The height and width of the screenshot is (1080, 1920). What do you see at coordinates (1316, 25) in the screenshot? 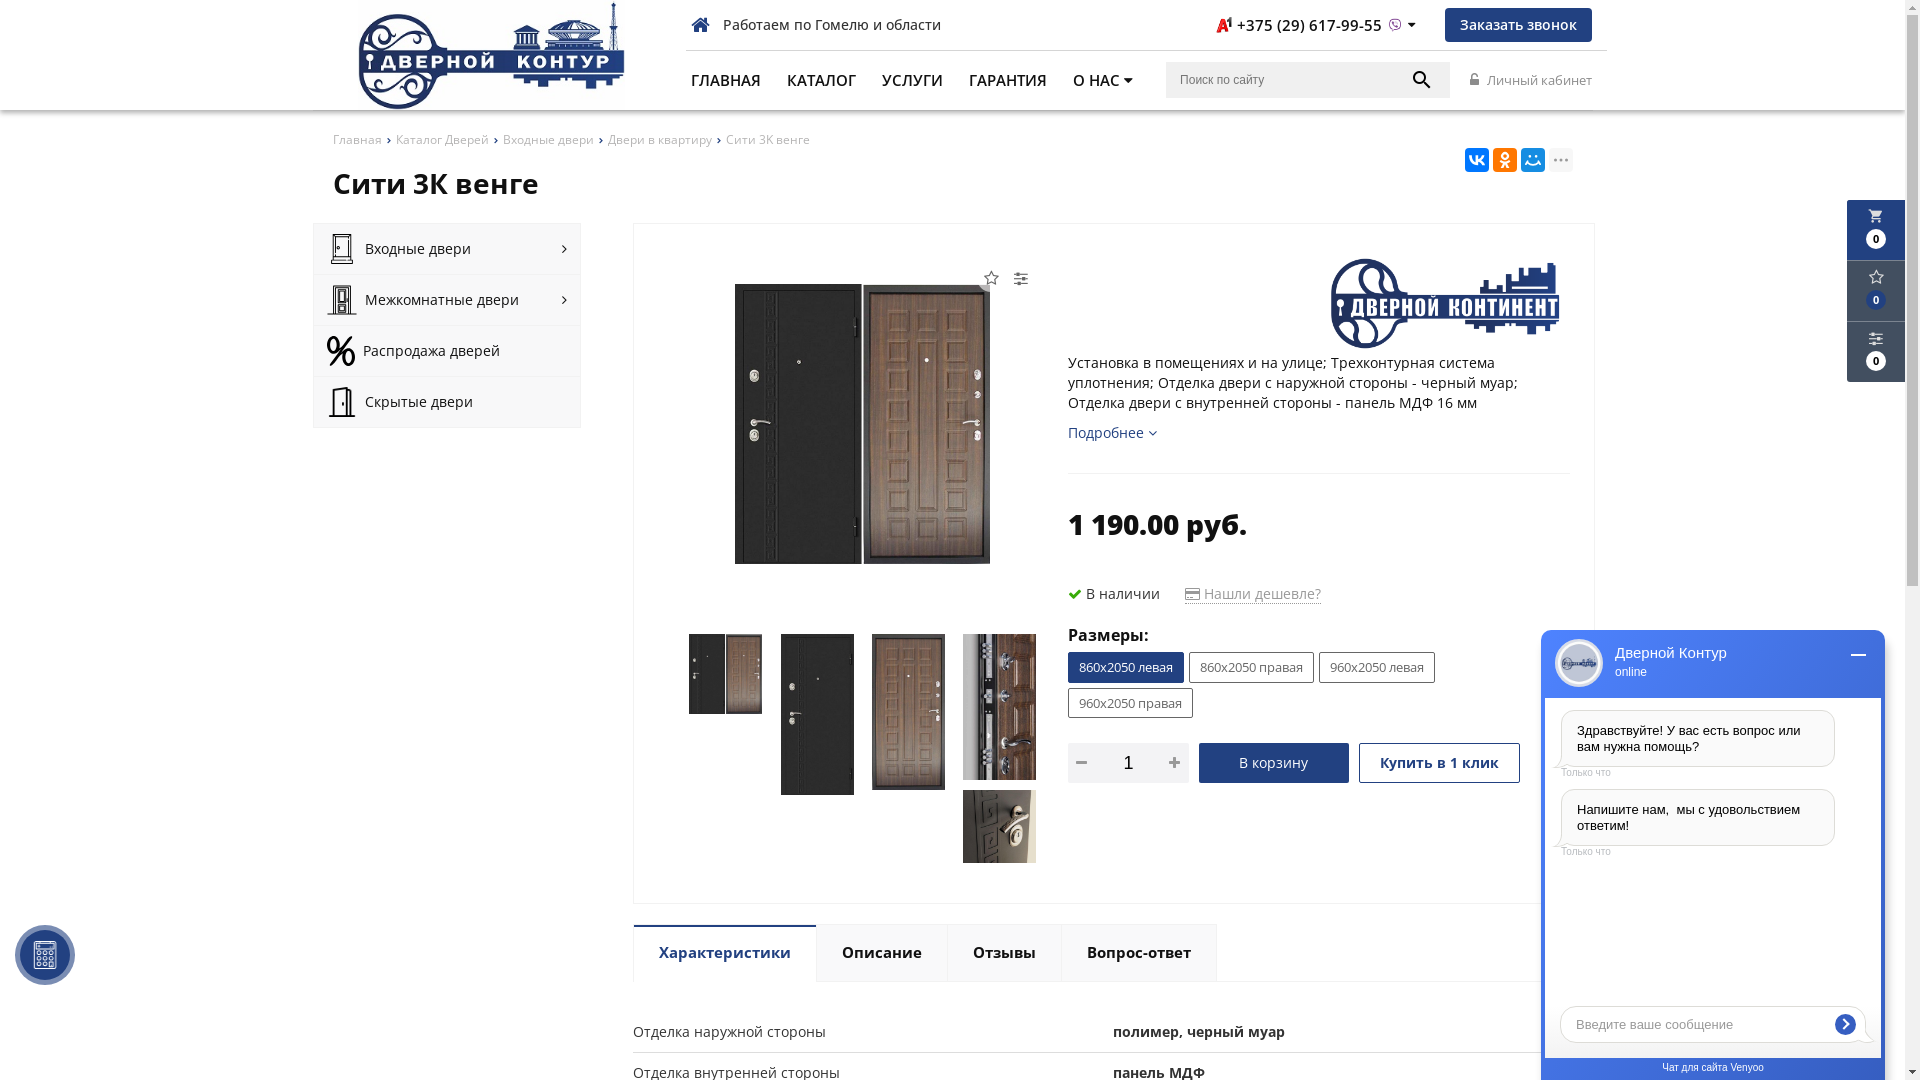
I see `+375 (29) 617-99-55` at bounding box center [1316, 25].